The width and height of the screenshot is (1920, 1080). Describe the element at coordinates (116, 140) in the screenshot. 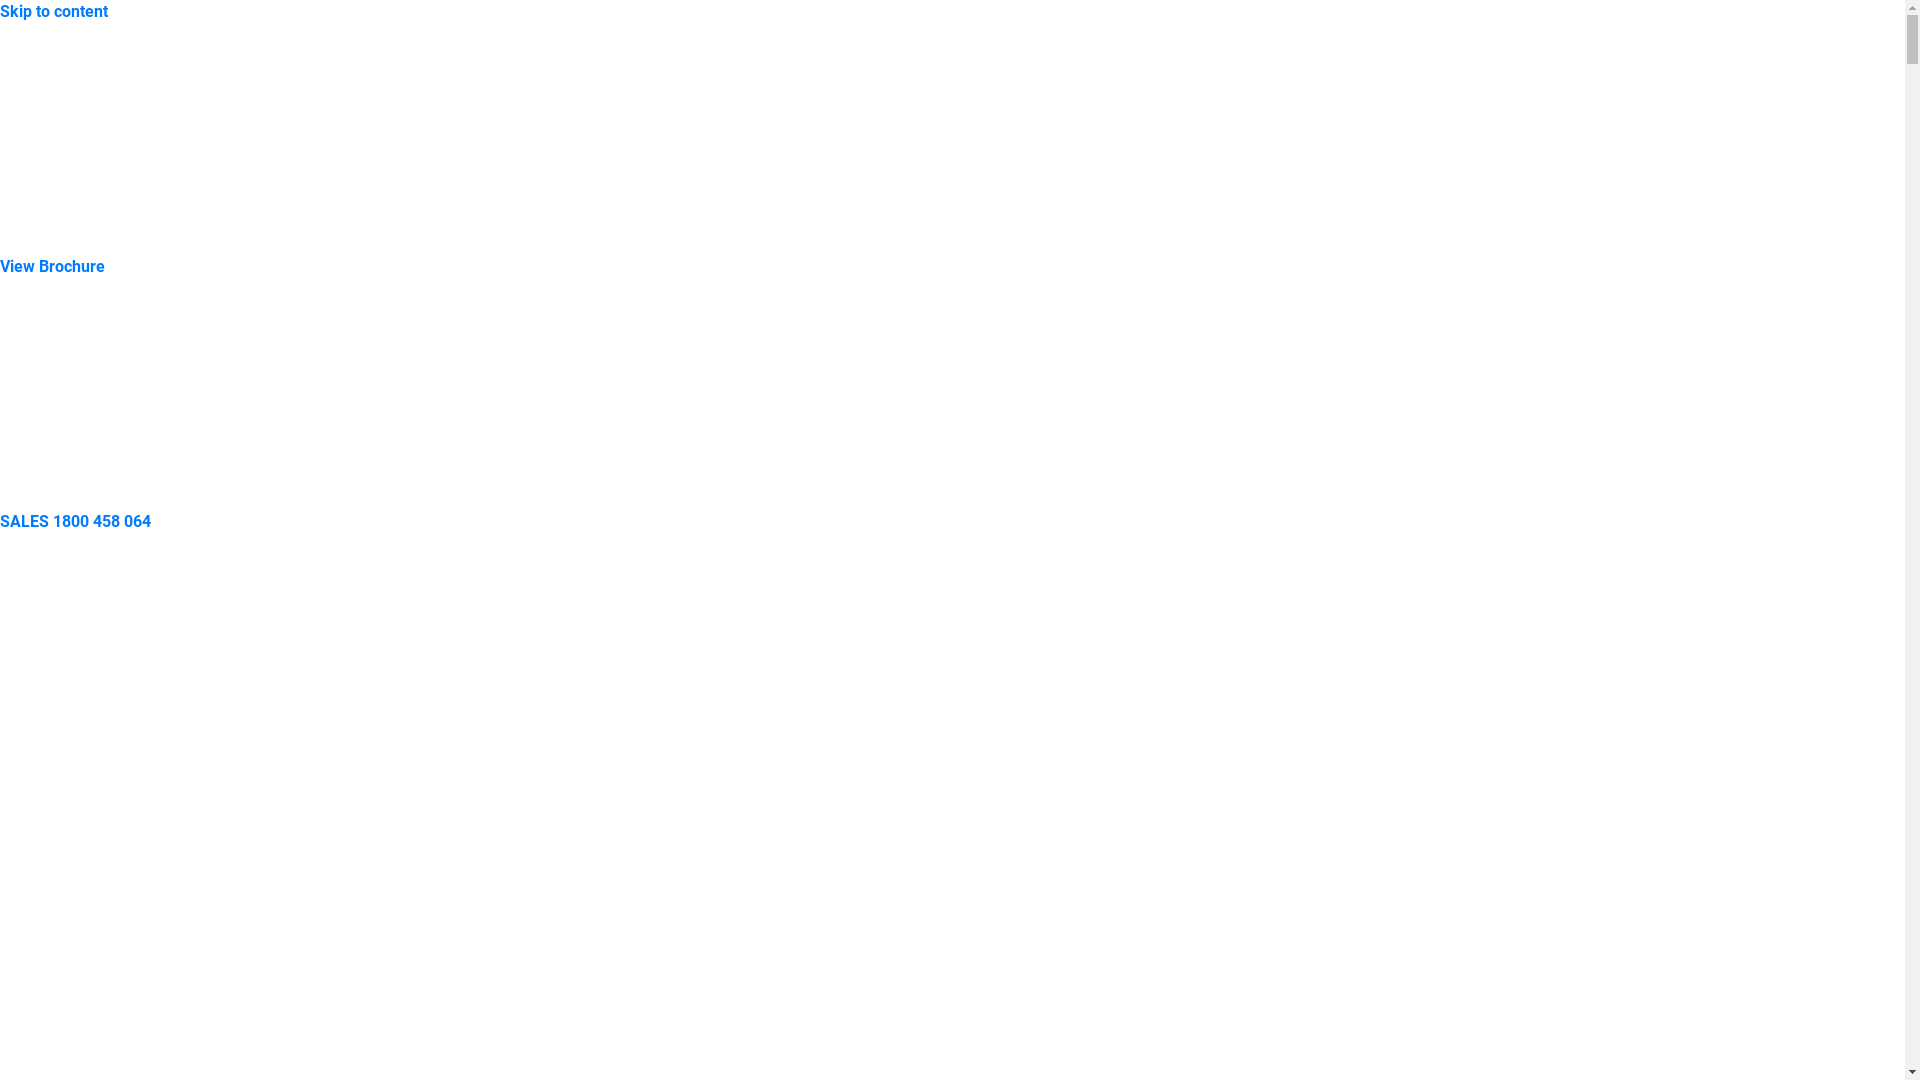

I see `country-club-living-logo2` at that location.